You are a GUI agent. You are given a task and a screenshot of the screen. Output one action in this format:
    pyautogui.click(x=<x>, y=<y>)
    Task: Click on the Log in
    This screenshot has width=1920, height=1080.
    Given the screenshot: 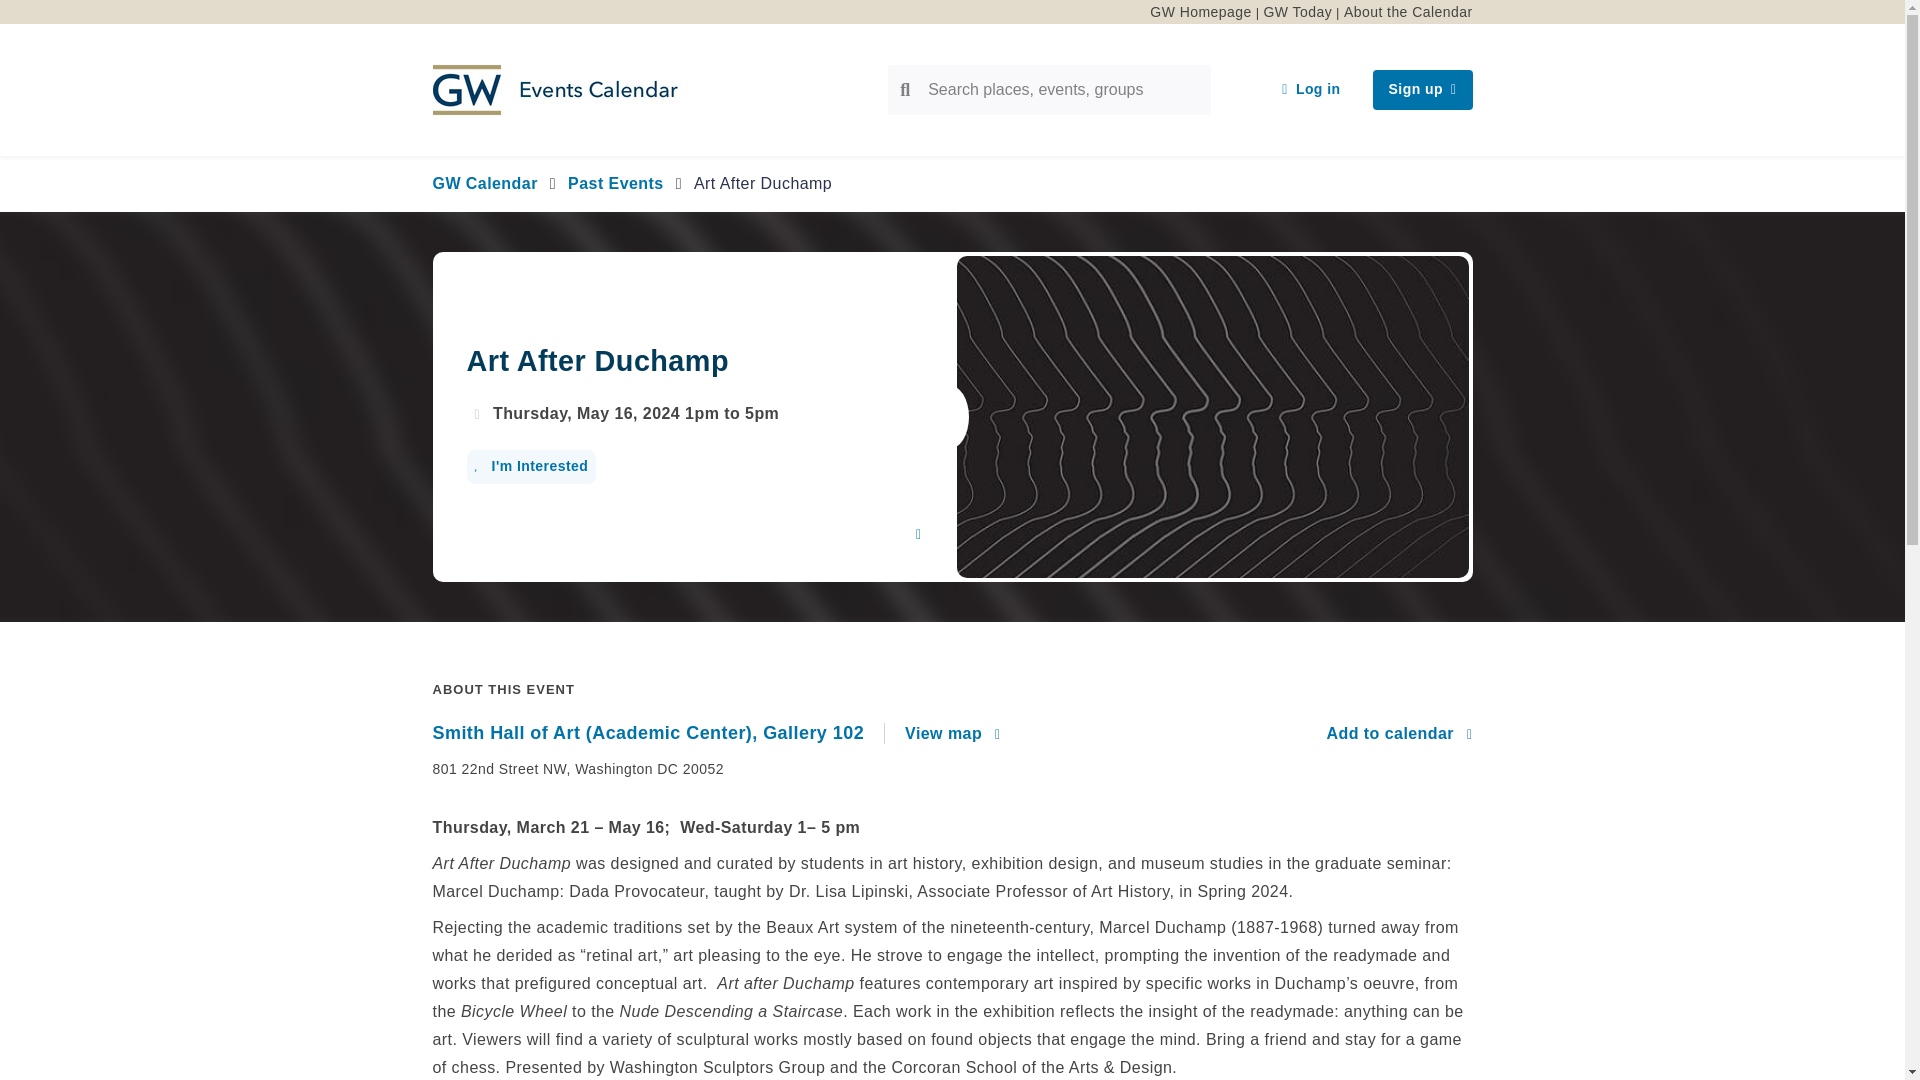 What is the action you would take?
    pyautogui.click(x=1310, y=90)
    